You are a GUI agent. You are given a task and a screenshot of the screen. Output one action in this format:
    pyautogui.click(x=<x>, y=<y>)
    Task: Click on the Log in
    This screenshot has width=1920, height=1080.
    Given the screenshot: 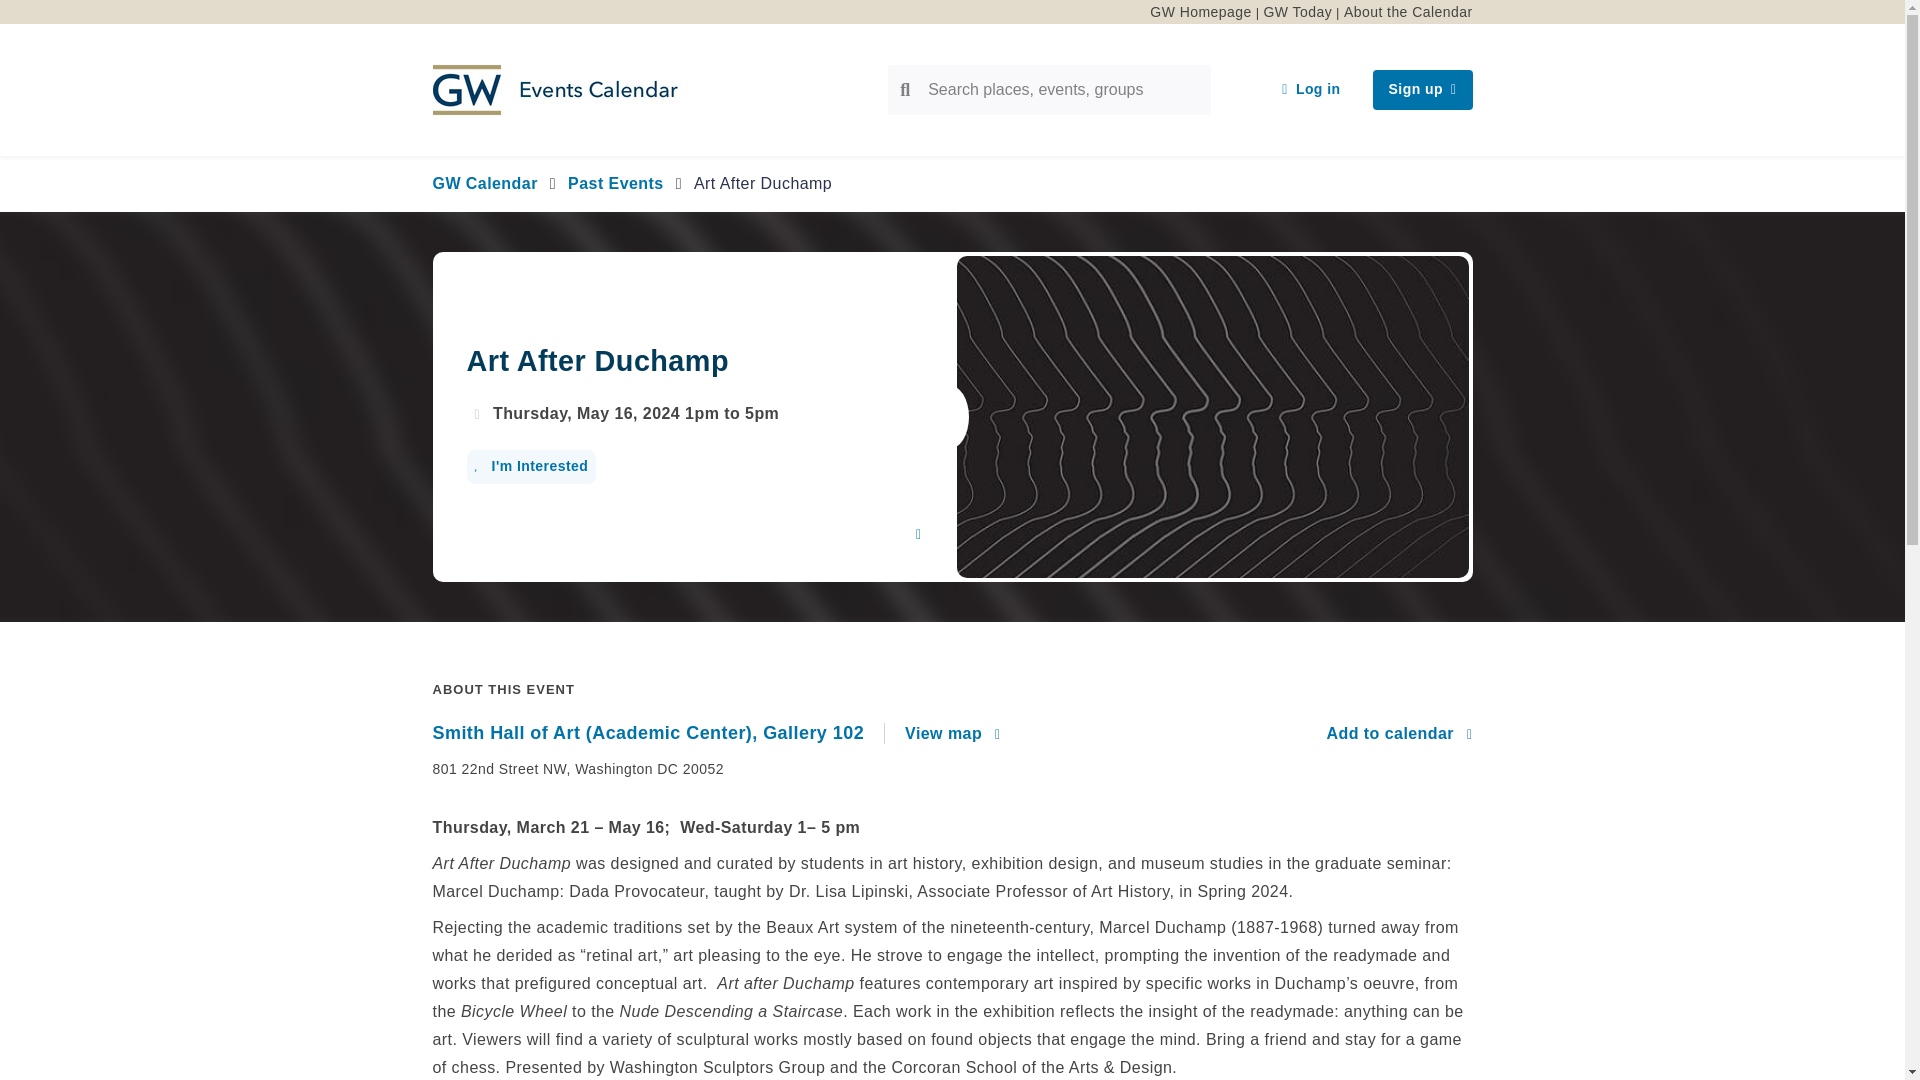 What is the action you would take?
    pyautogui.click(x=1310, y=90)
    